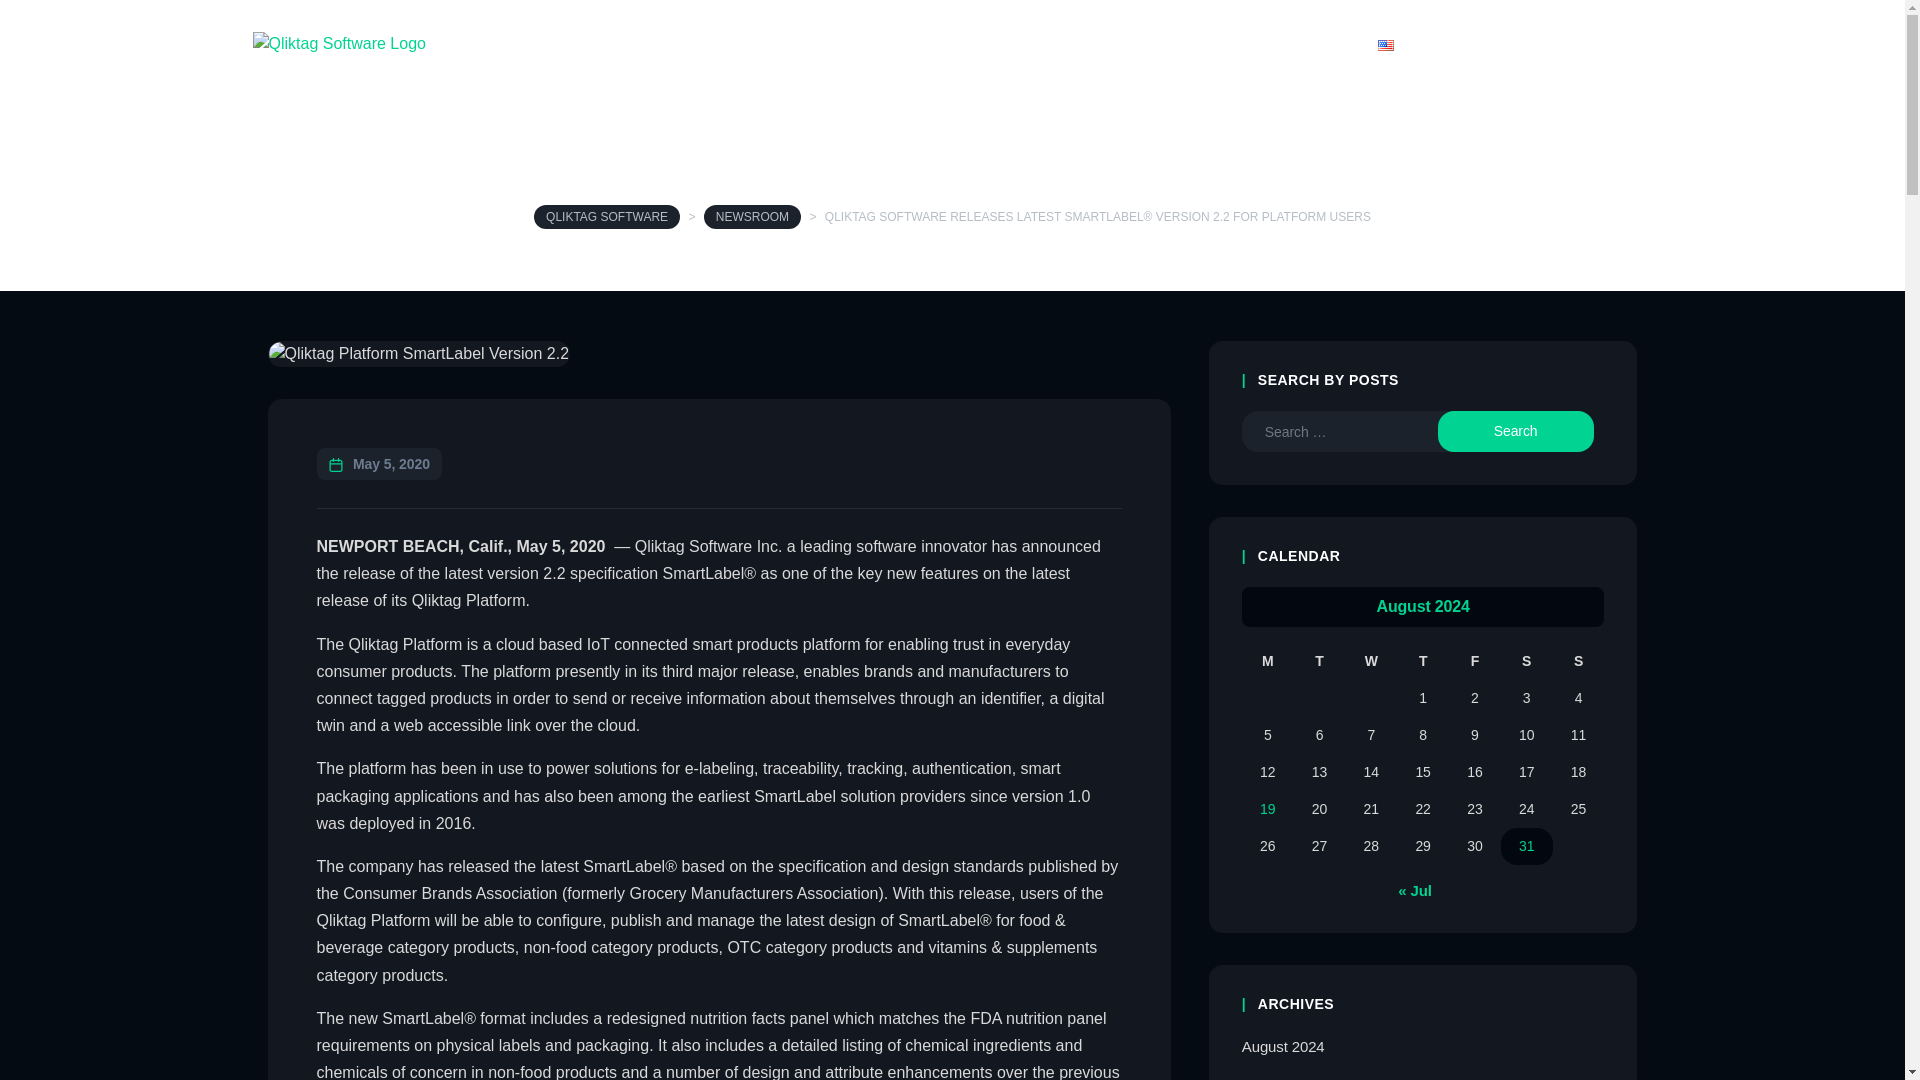 This screenshot has height=1080, width=1920. Describe the element at coordinates (1371, 661) in the screenshot. I see `Wednesday` at that location.